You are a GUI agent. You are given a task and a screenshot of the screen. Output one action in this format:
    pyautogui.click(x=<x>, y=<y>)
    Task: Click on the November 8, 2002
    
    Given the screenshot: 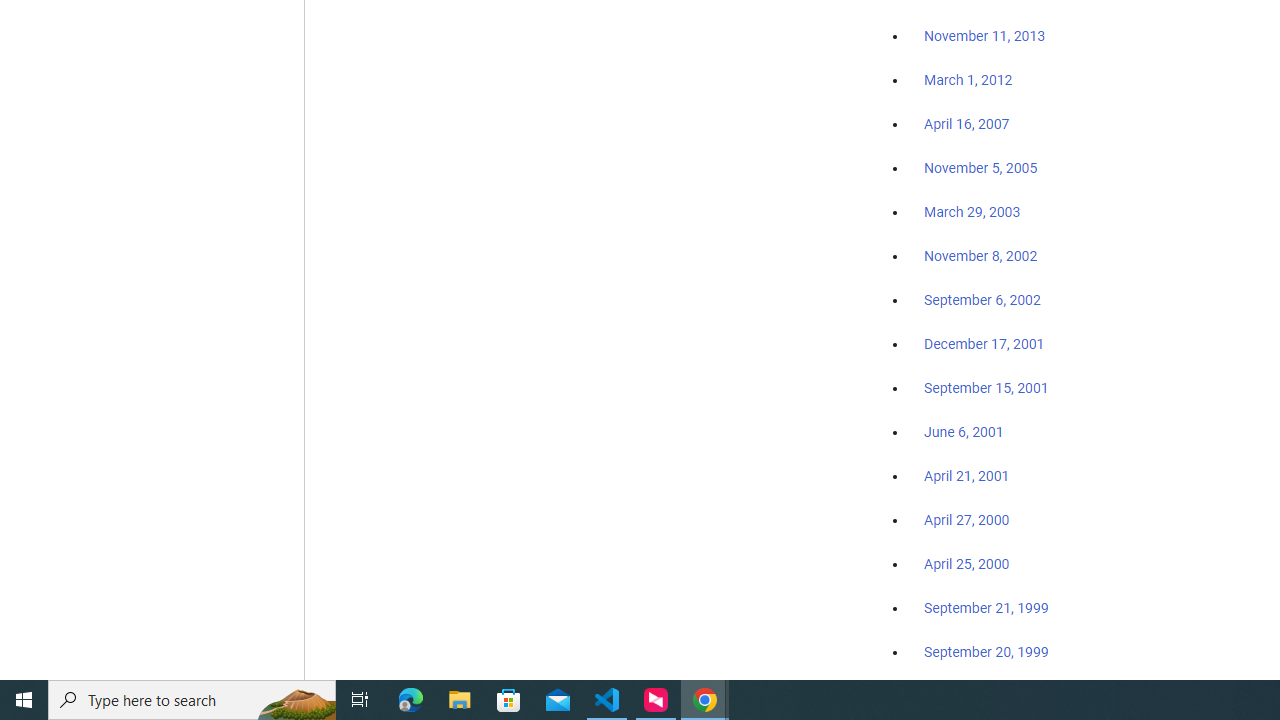 What is the action you would take?
    pyautogui.click(x=981, y=256)
    